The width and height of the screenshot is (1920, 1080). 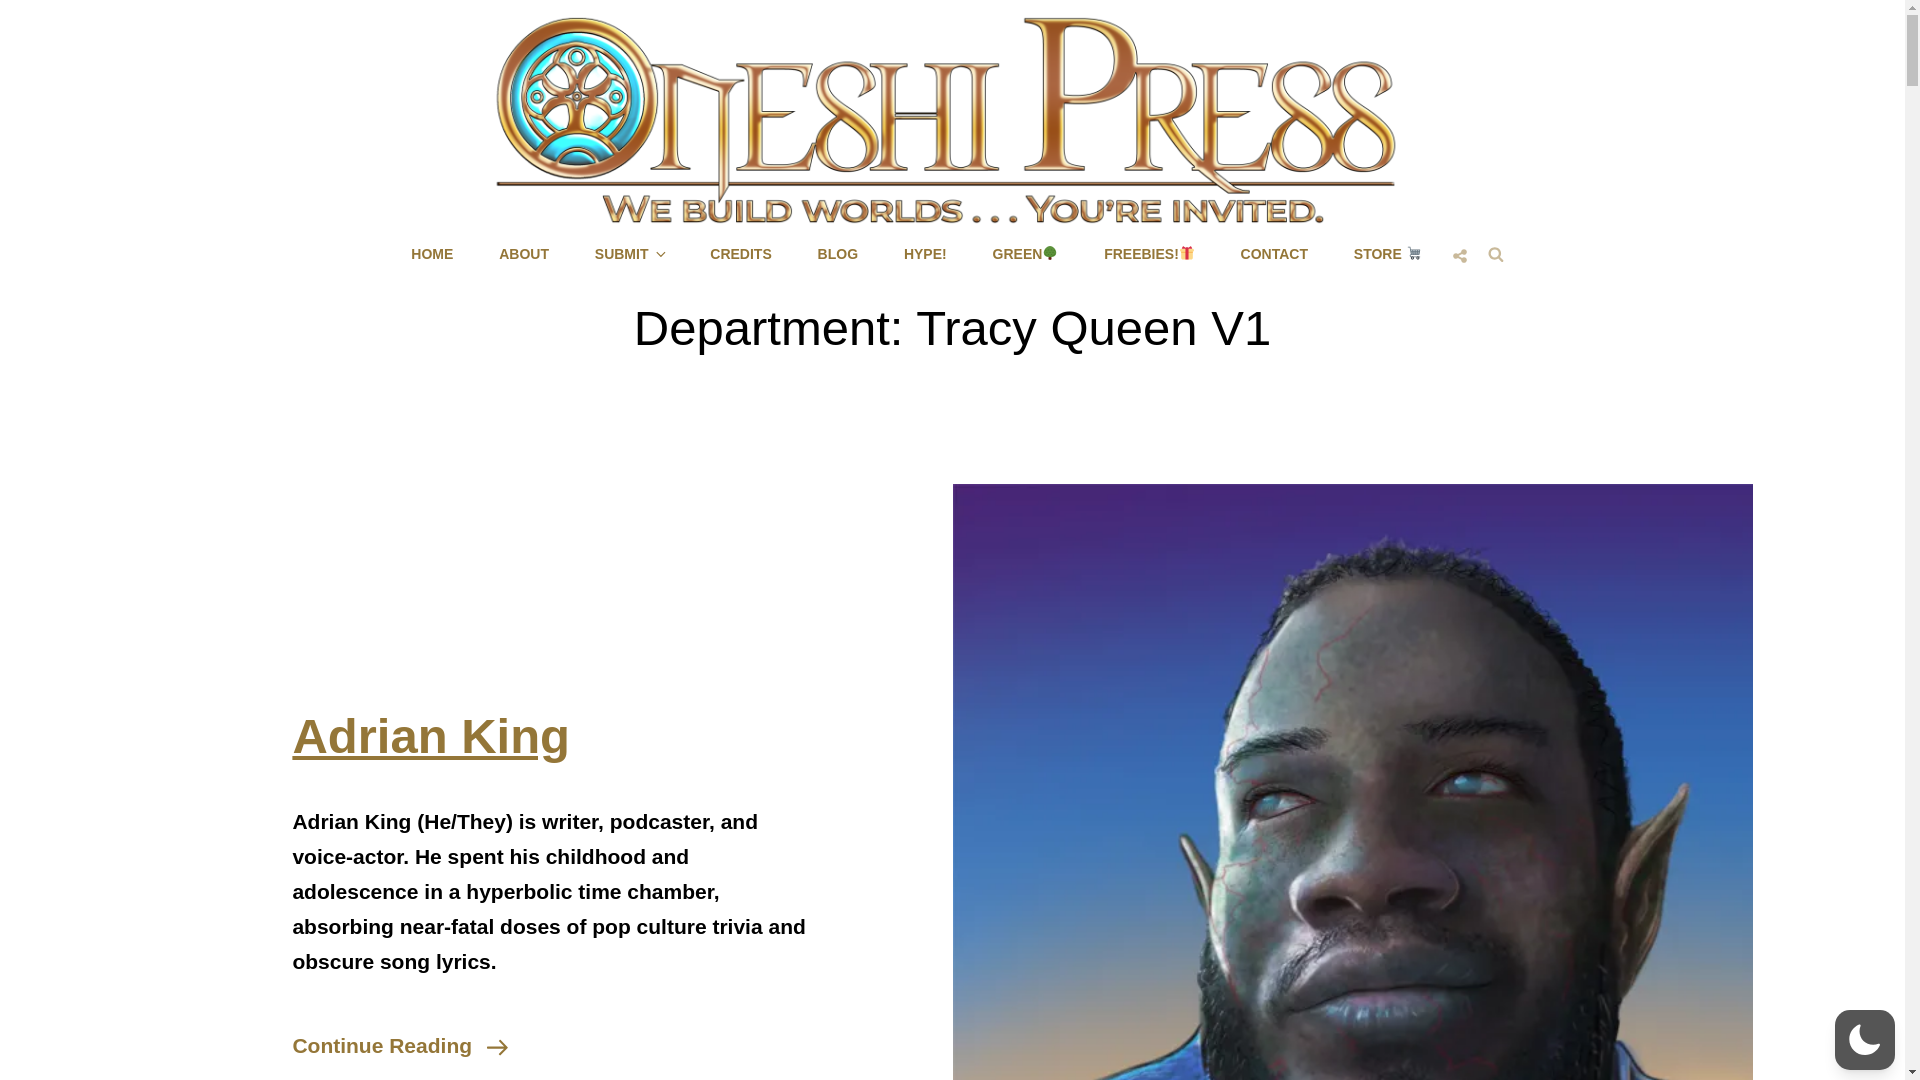 What do you see at coordinates (1274, 253) in the screenshot?
I see `Contact: Where to reach us` at bounding box center [1274, 253].